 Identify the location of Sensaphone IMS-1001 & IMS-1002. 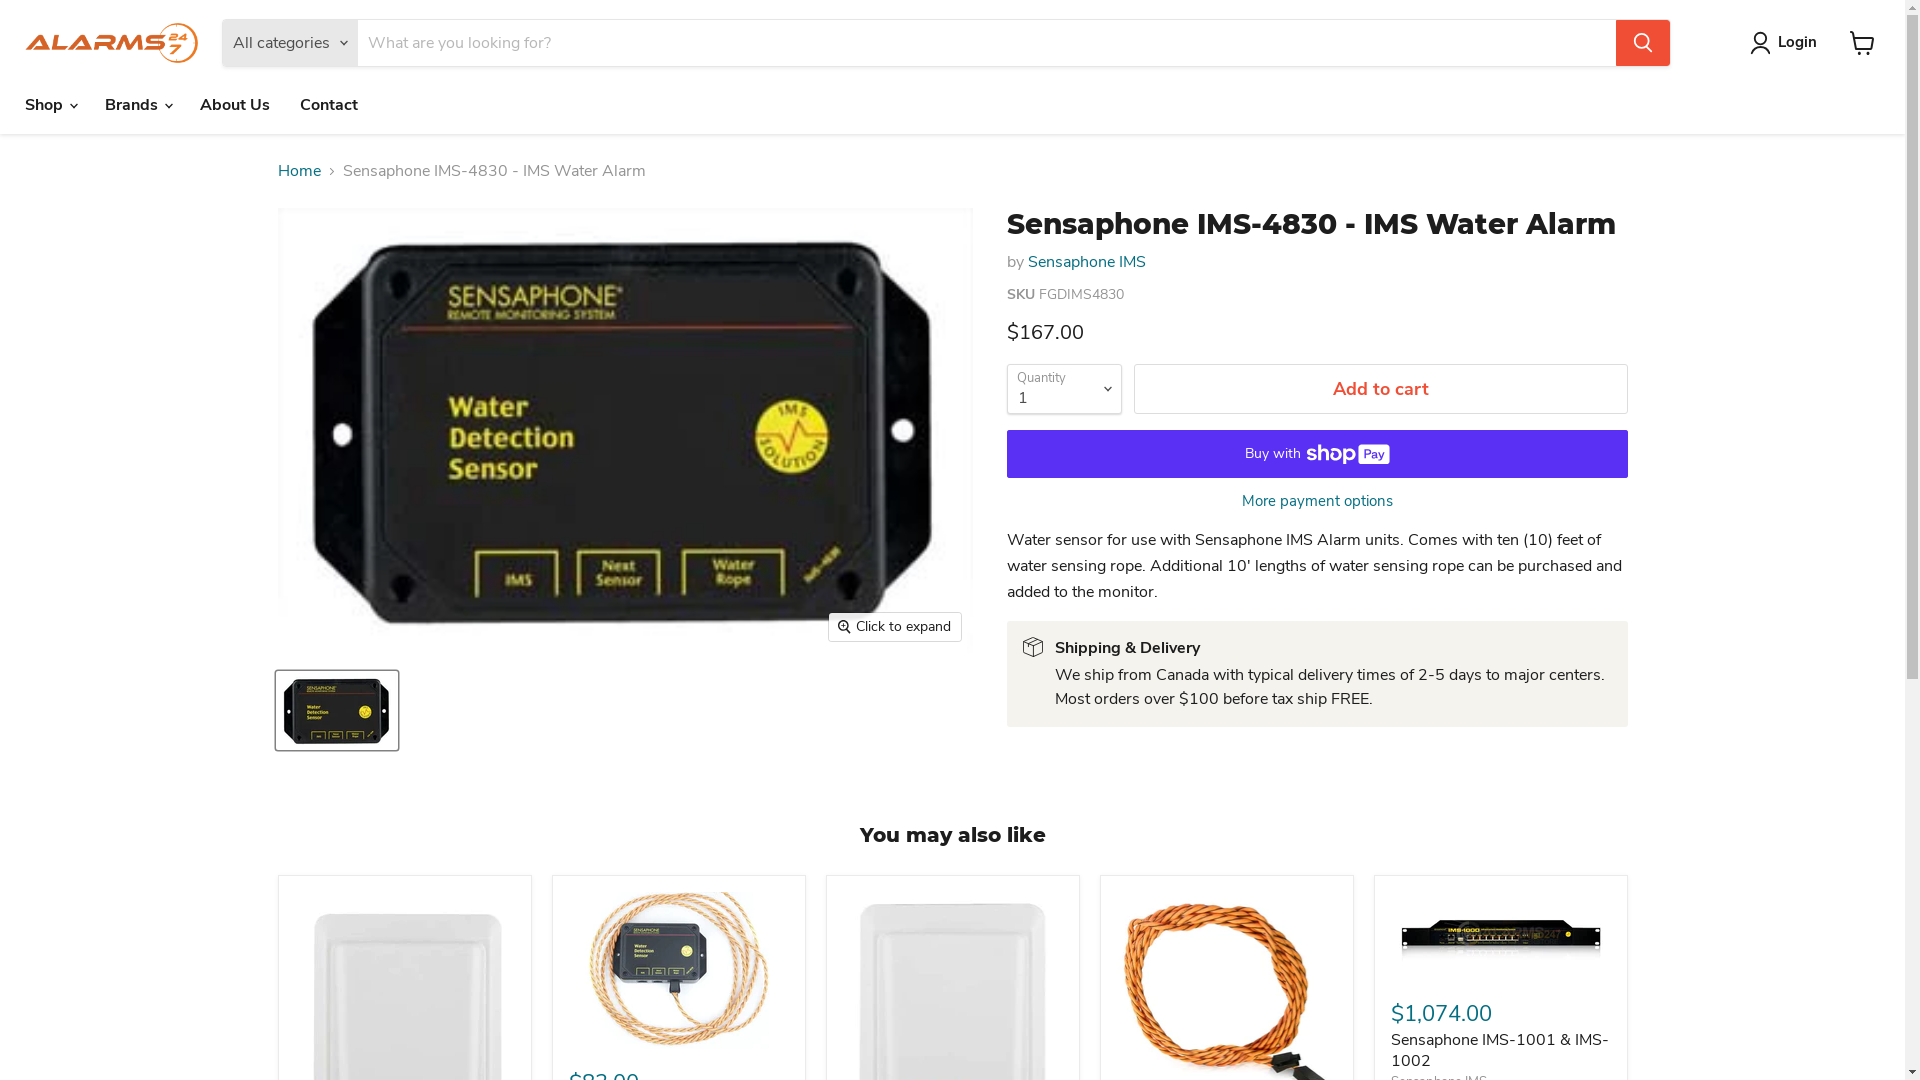
(1499, 1050).